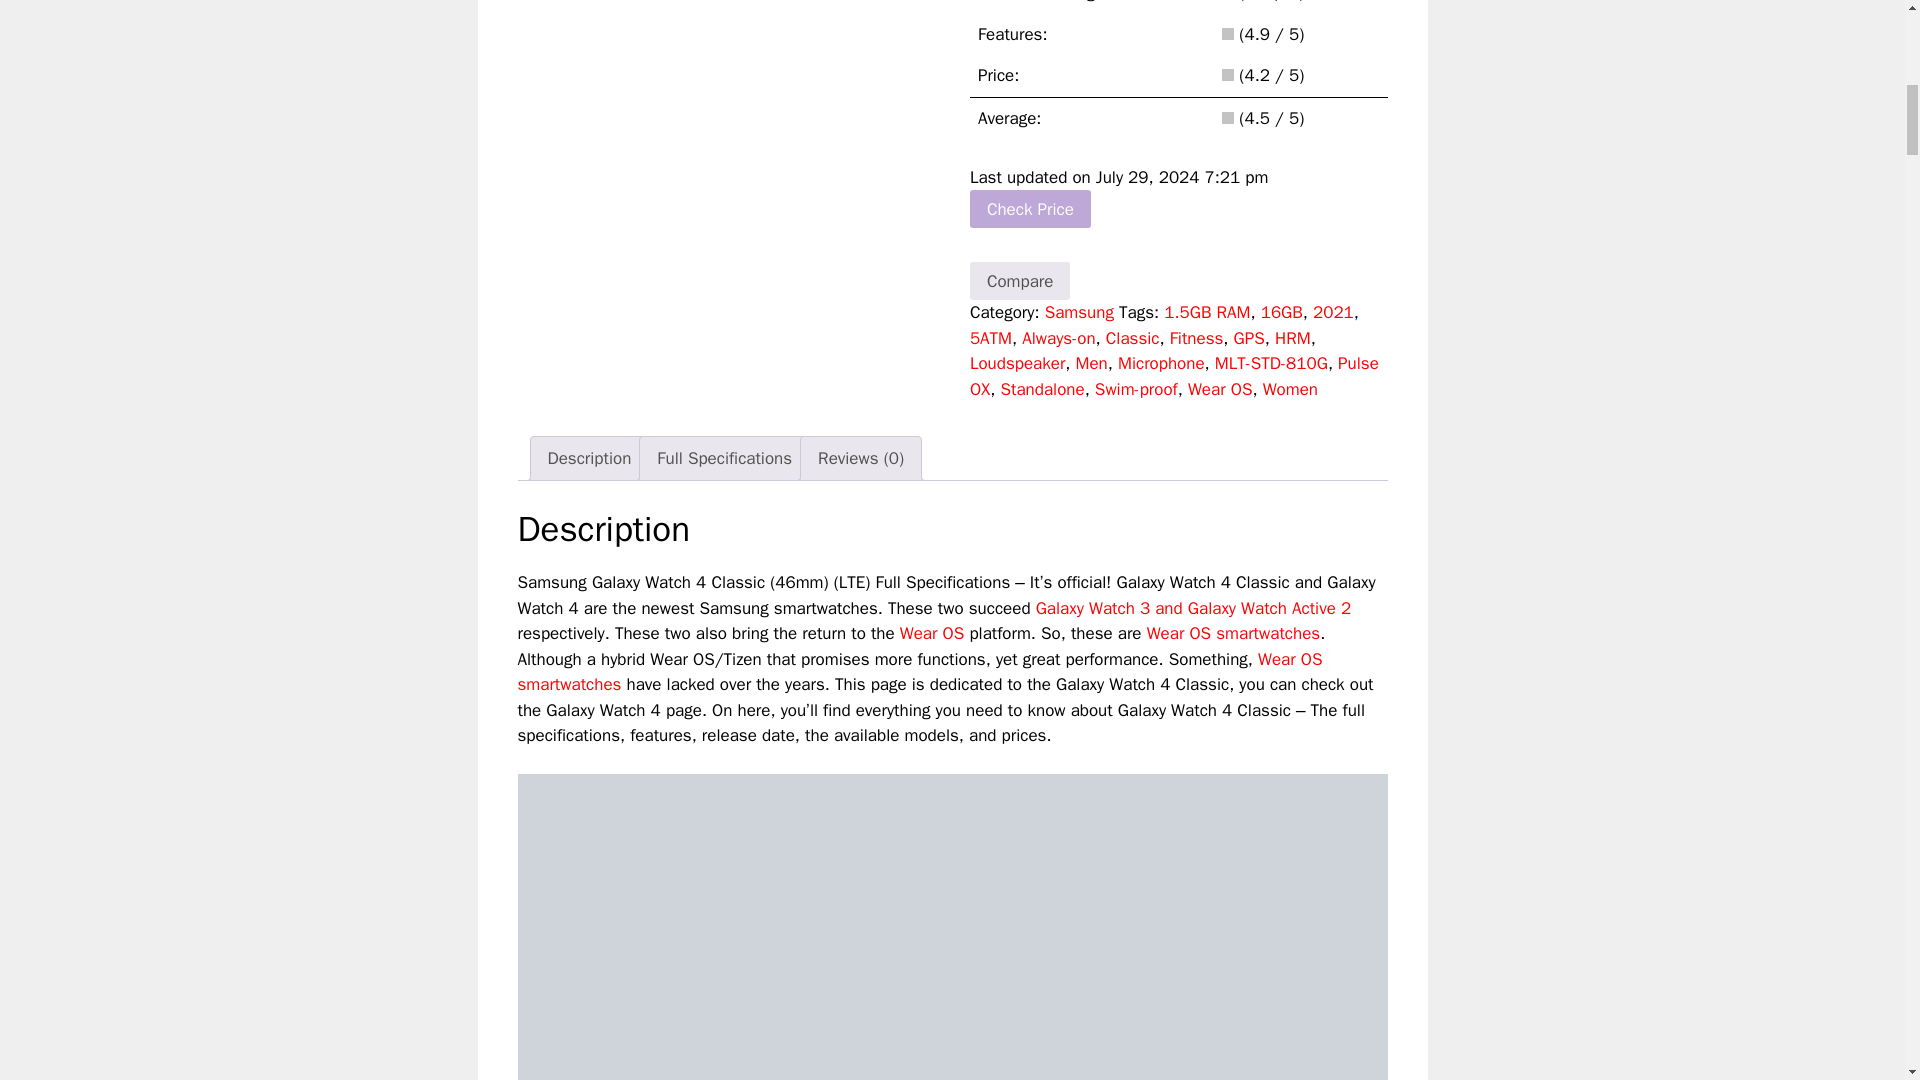  I want to click on Galaxy Watch 3 and Galaxy Watch Active 2, so click(1194, 608).